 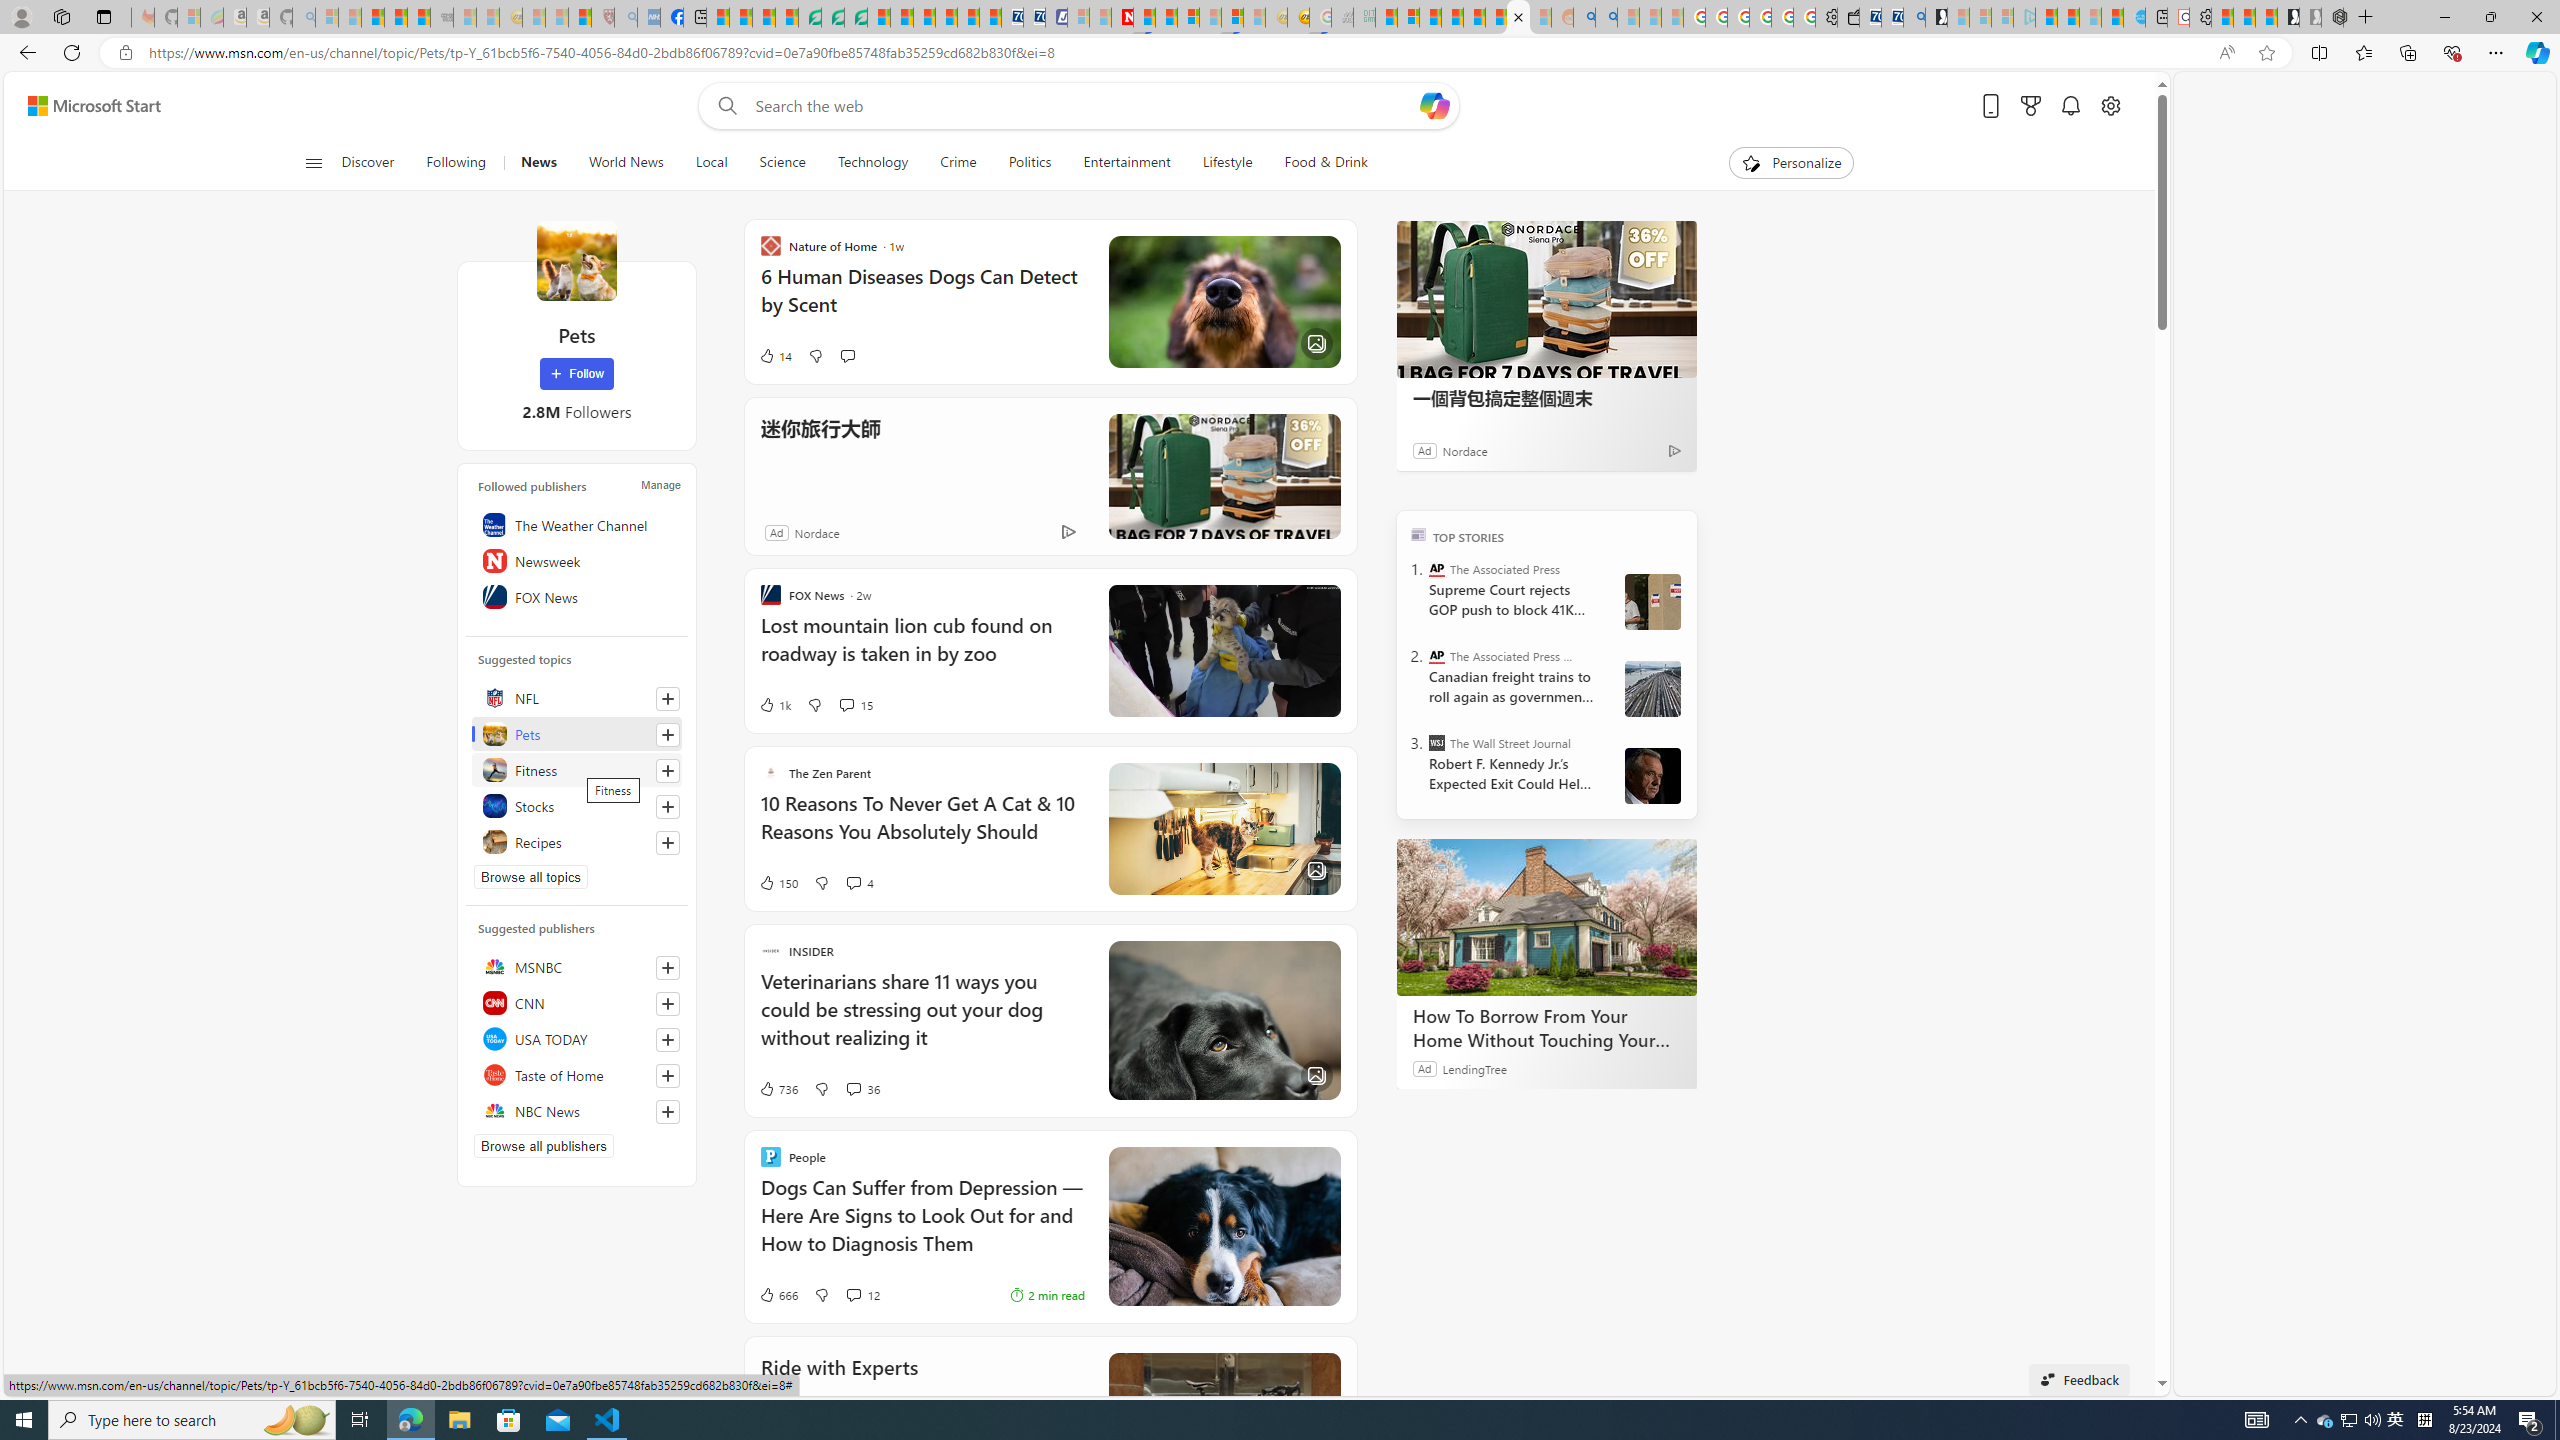 I want to click on Combat Siege, so click(x=441, y=17).